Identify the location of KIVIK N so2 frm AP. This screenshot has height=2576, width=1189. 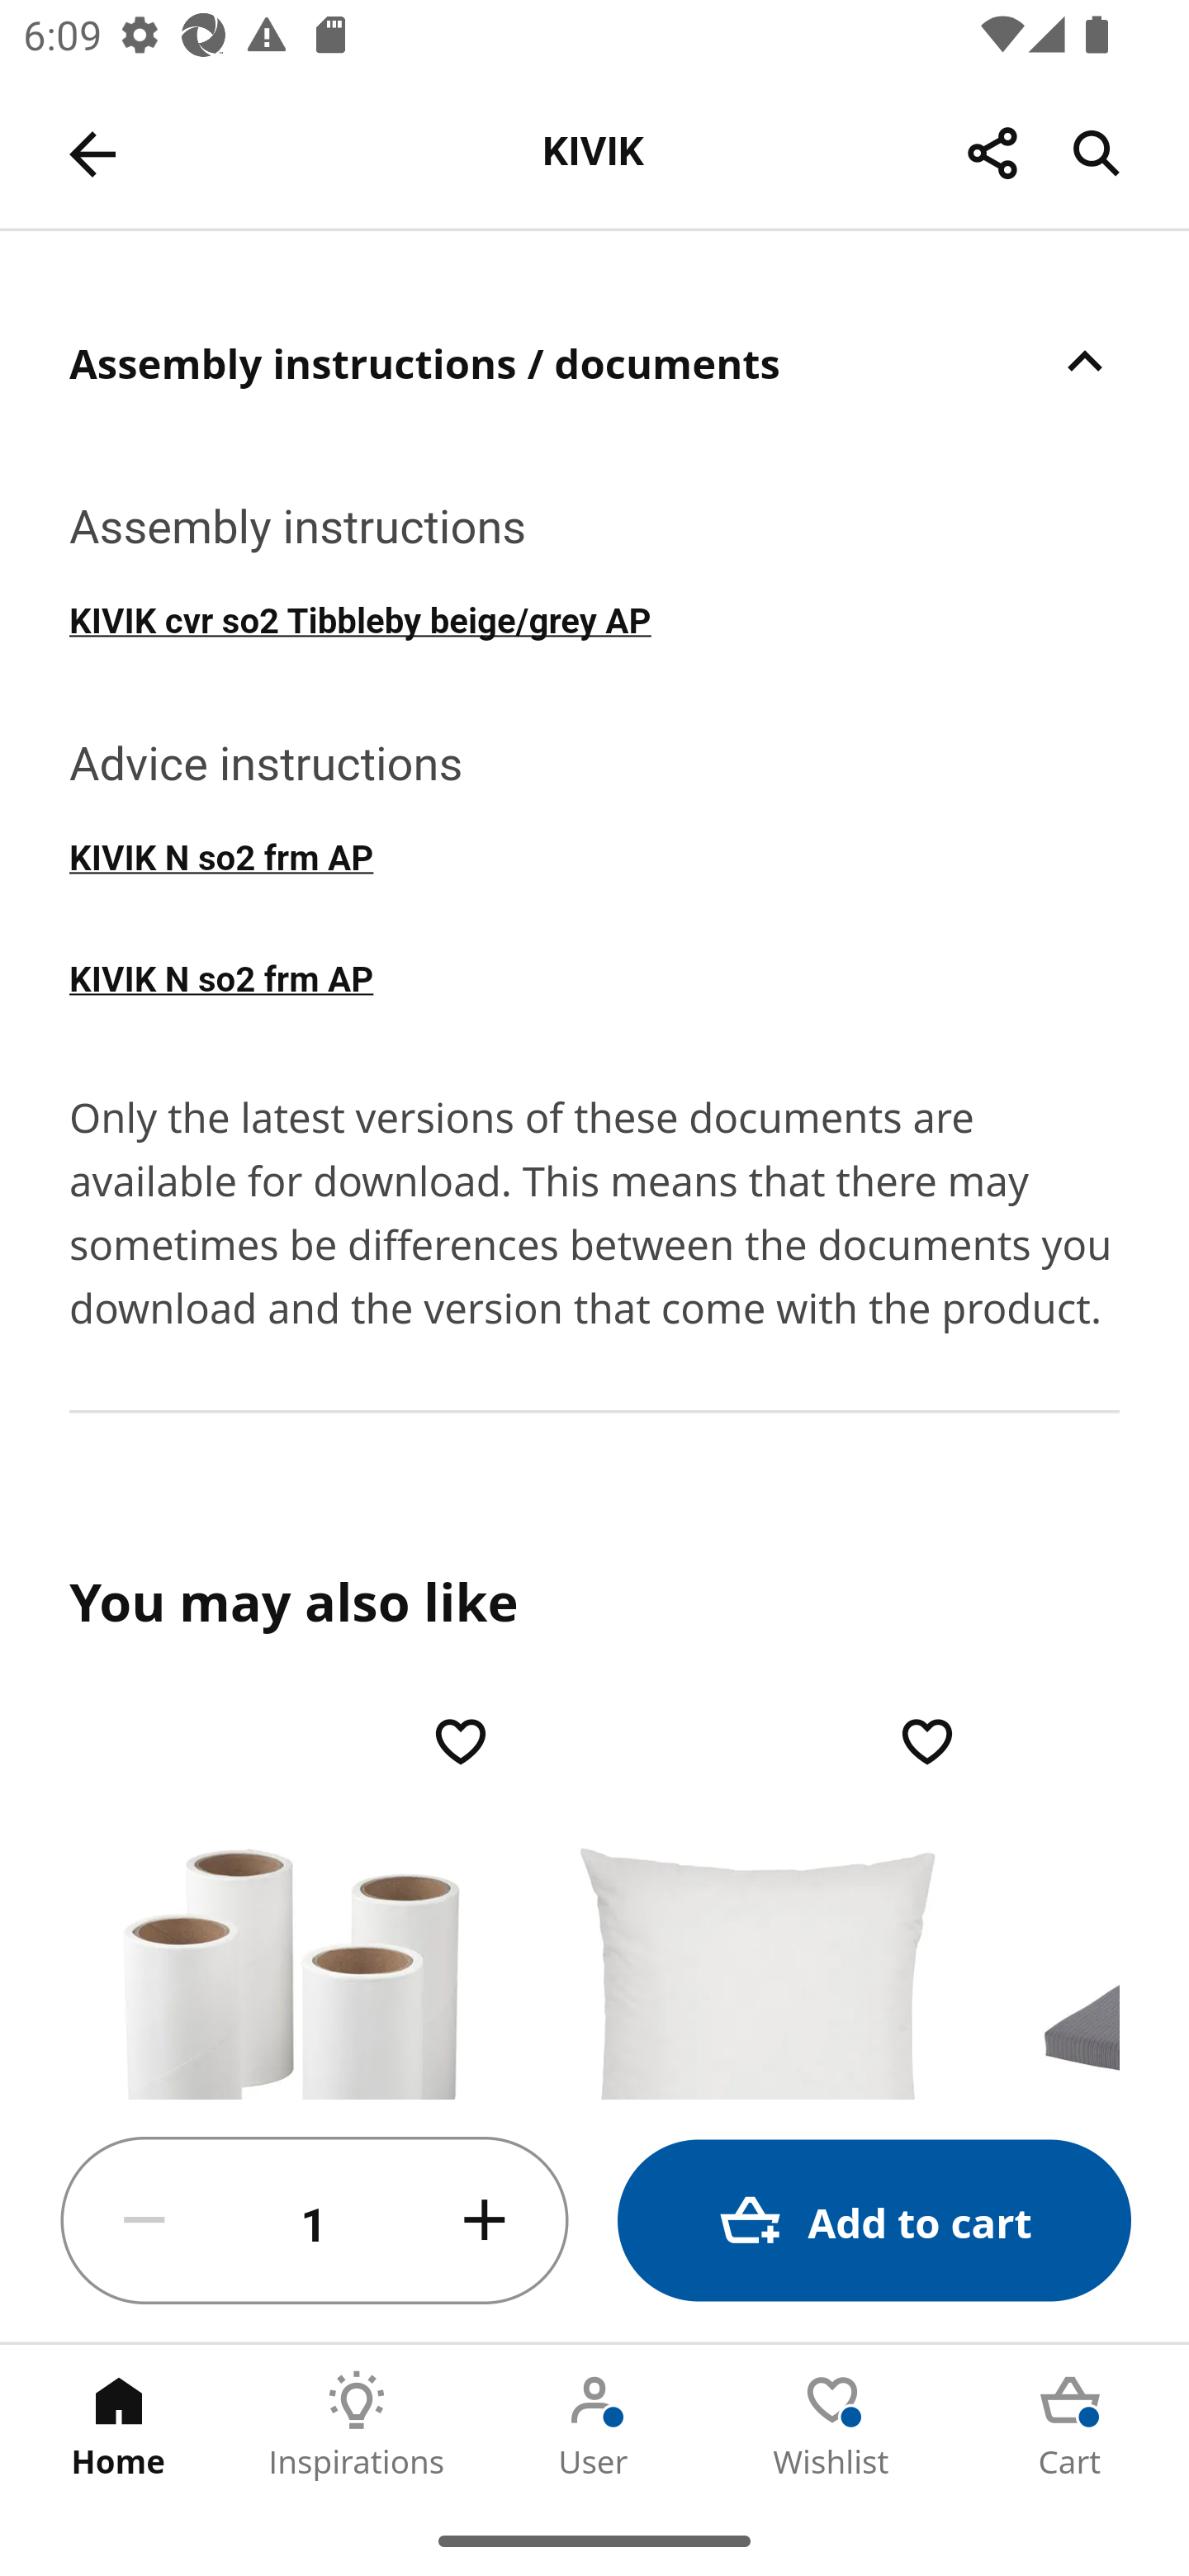
(594, 855).